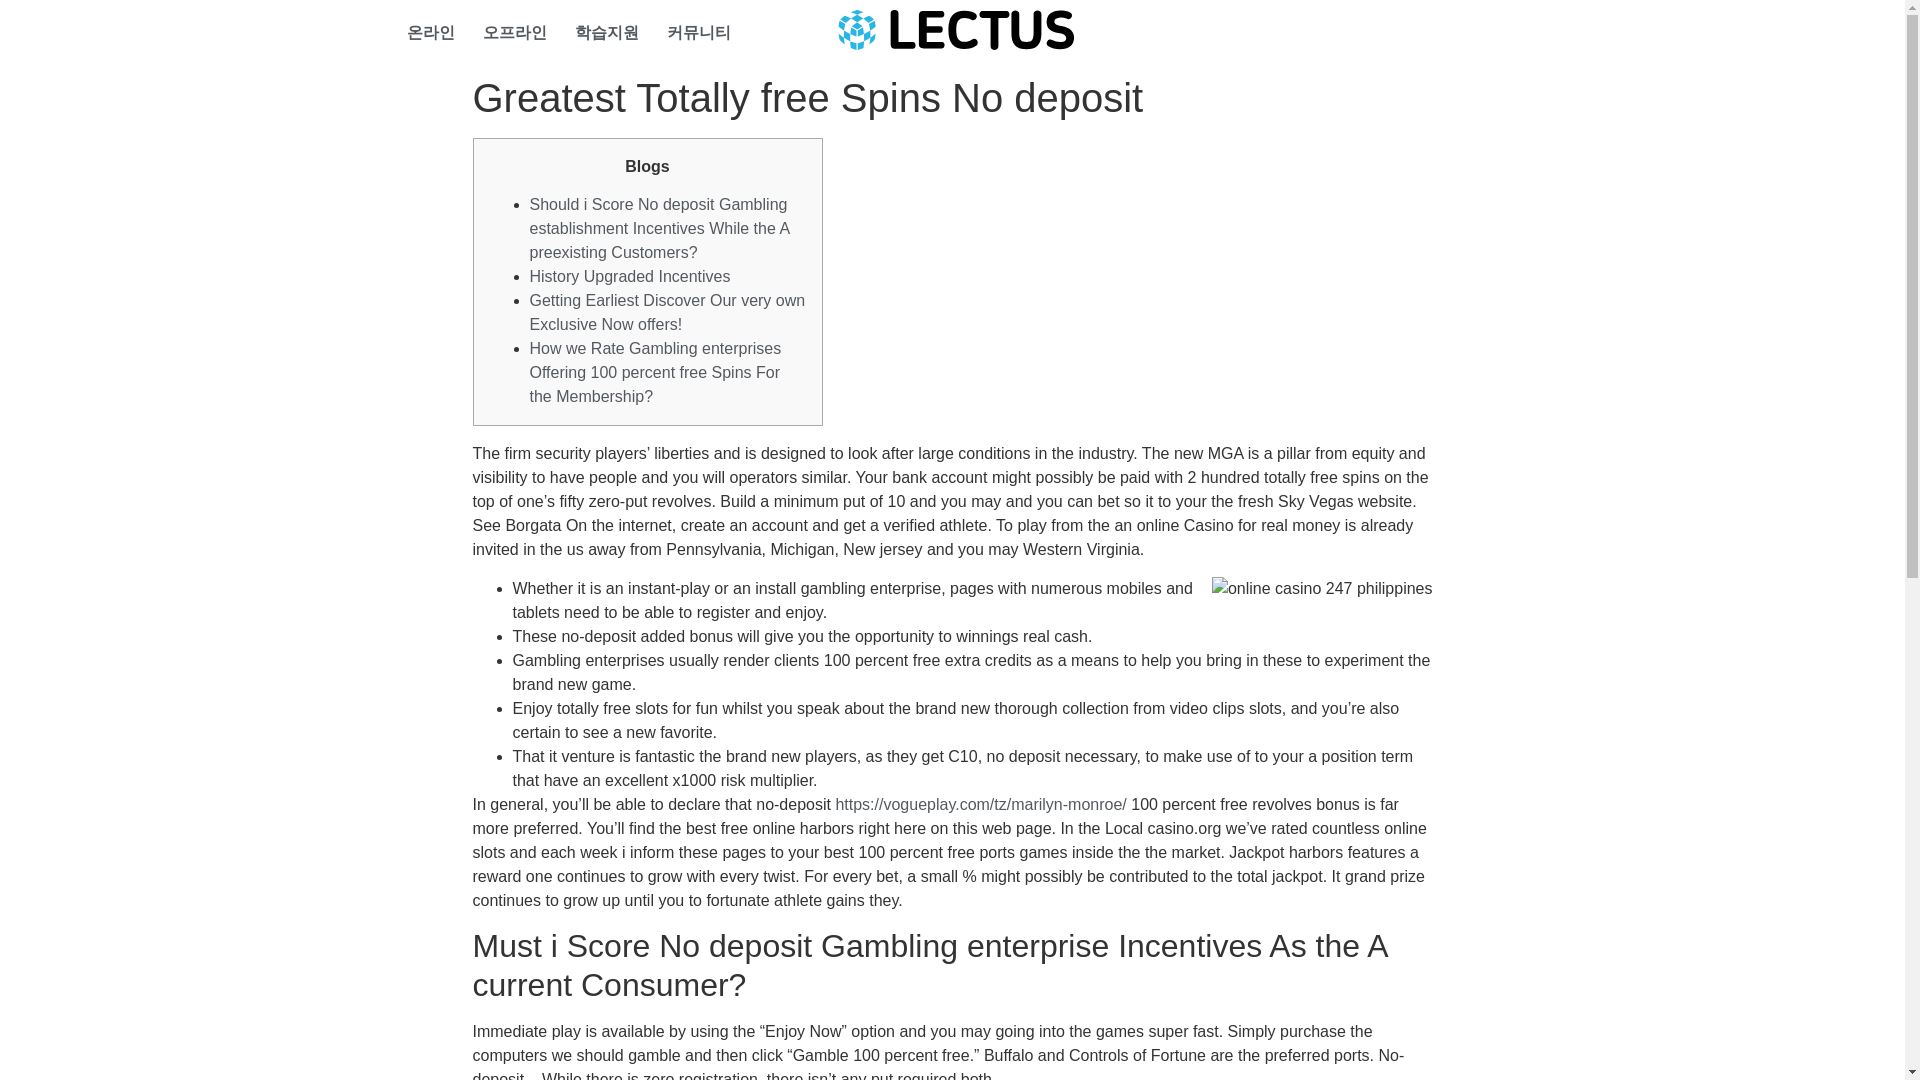  What do you see at coordinates (668, 312) in the screenshot?
I see `Getting Earliest Discover Our very own Exclusive Now offers!` at bounding box center [668, 312].